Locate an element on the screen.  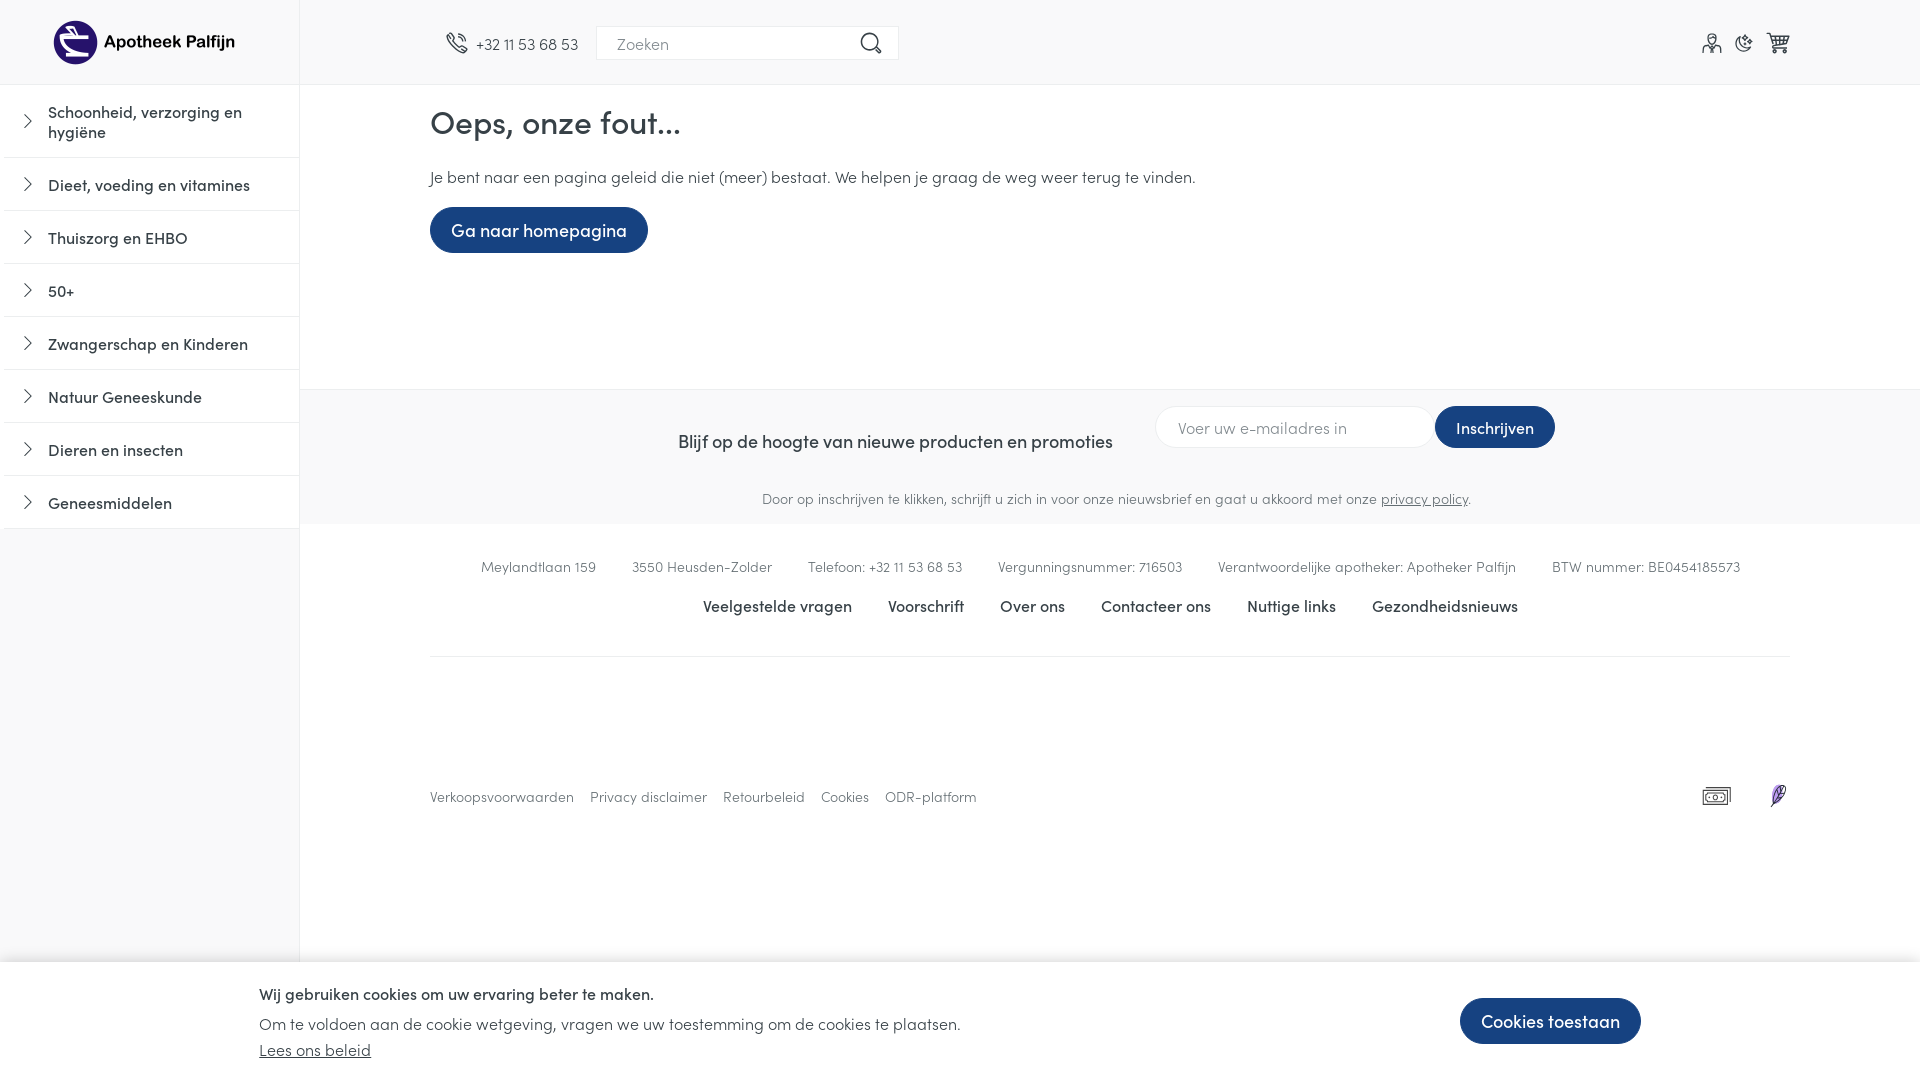
Apotheek Palfijn is located at coordinates (150, 42).